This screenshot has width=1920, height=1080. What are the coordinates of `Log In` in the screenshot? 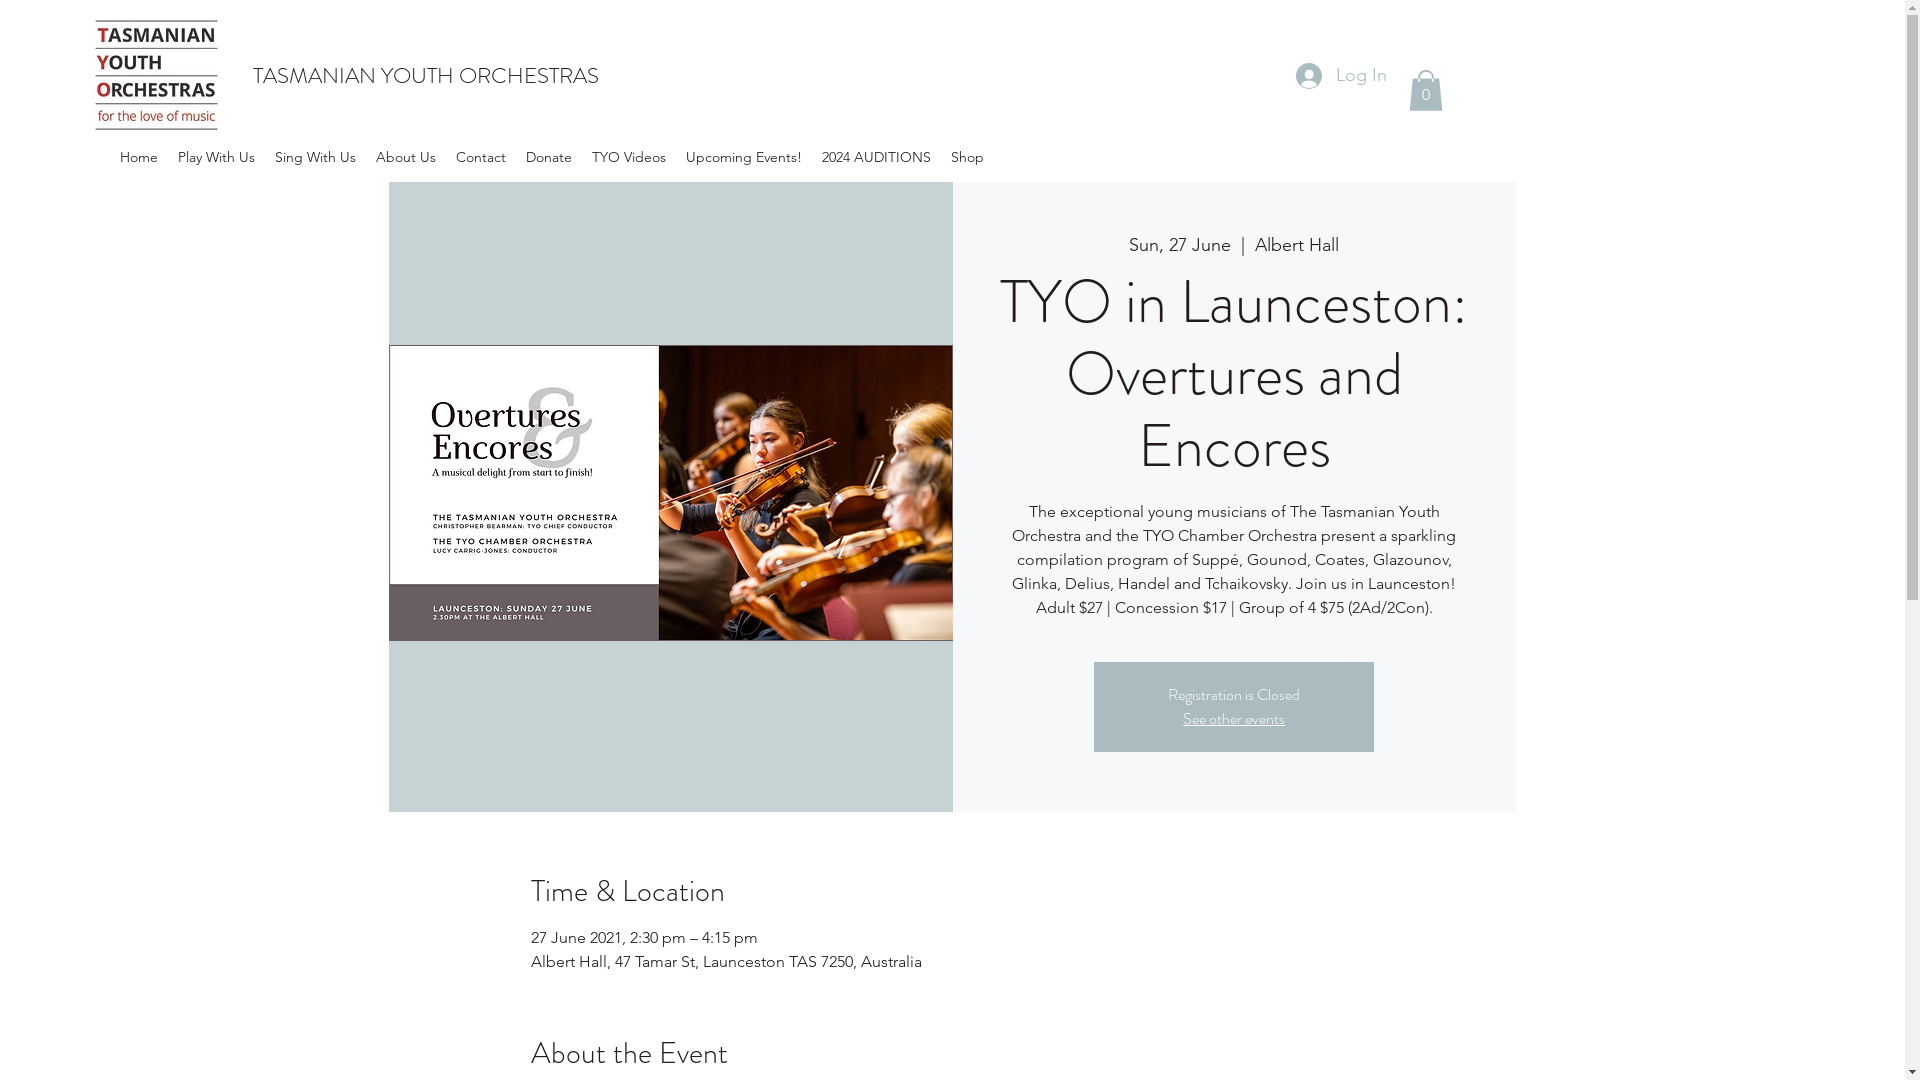 It's located at (1342, 76).